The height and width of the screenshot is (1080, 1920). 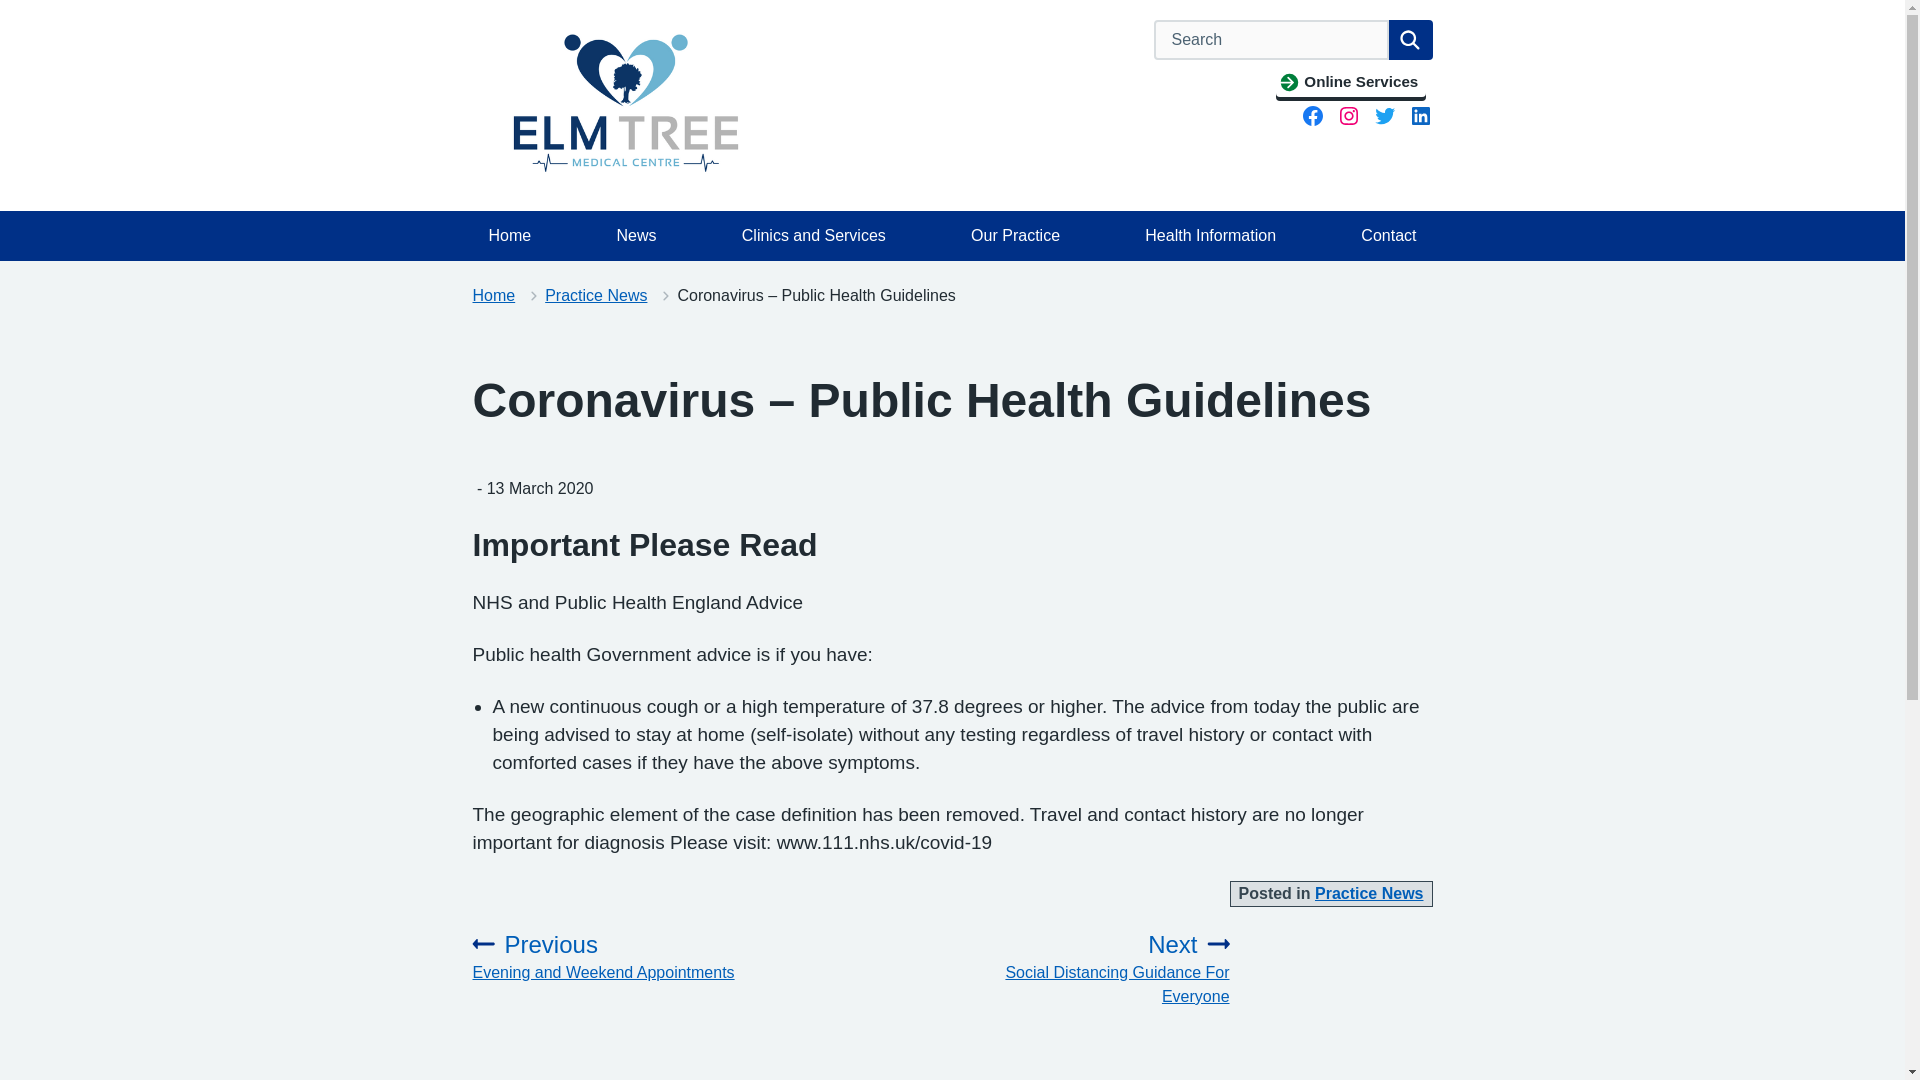 I want to click on Home, so click(x=493, y=295).